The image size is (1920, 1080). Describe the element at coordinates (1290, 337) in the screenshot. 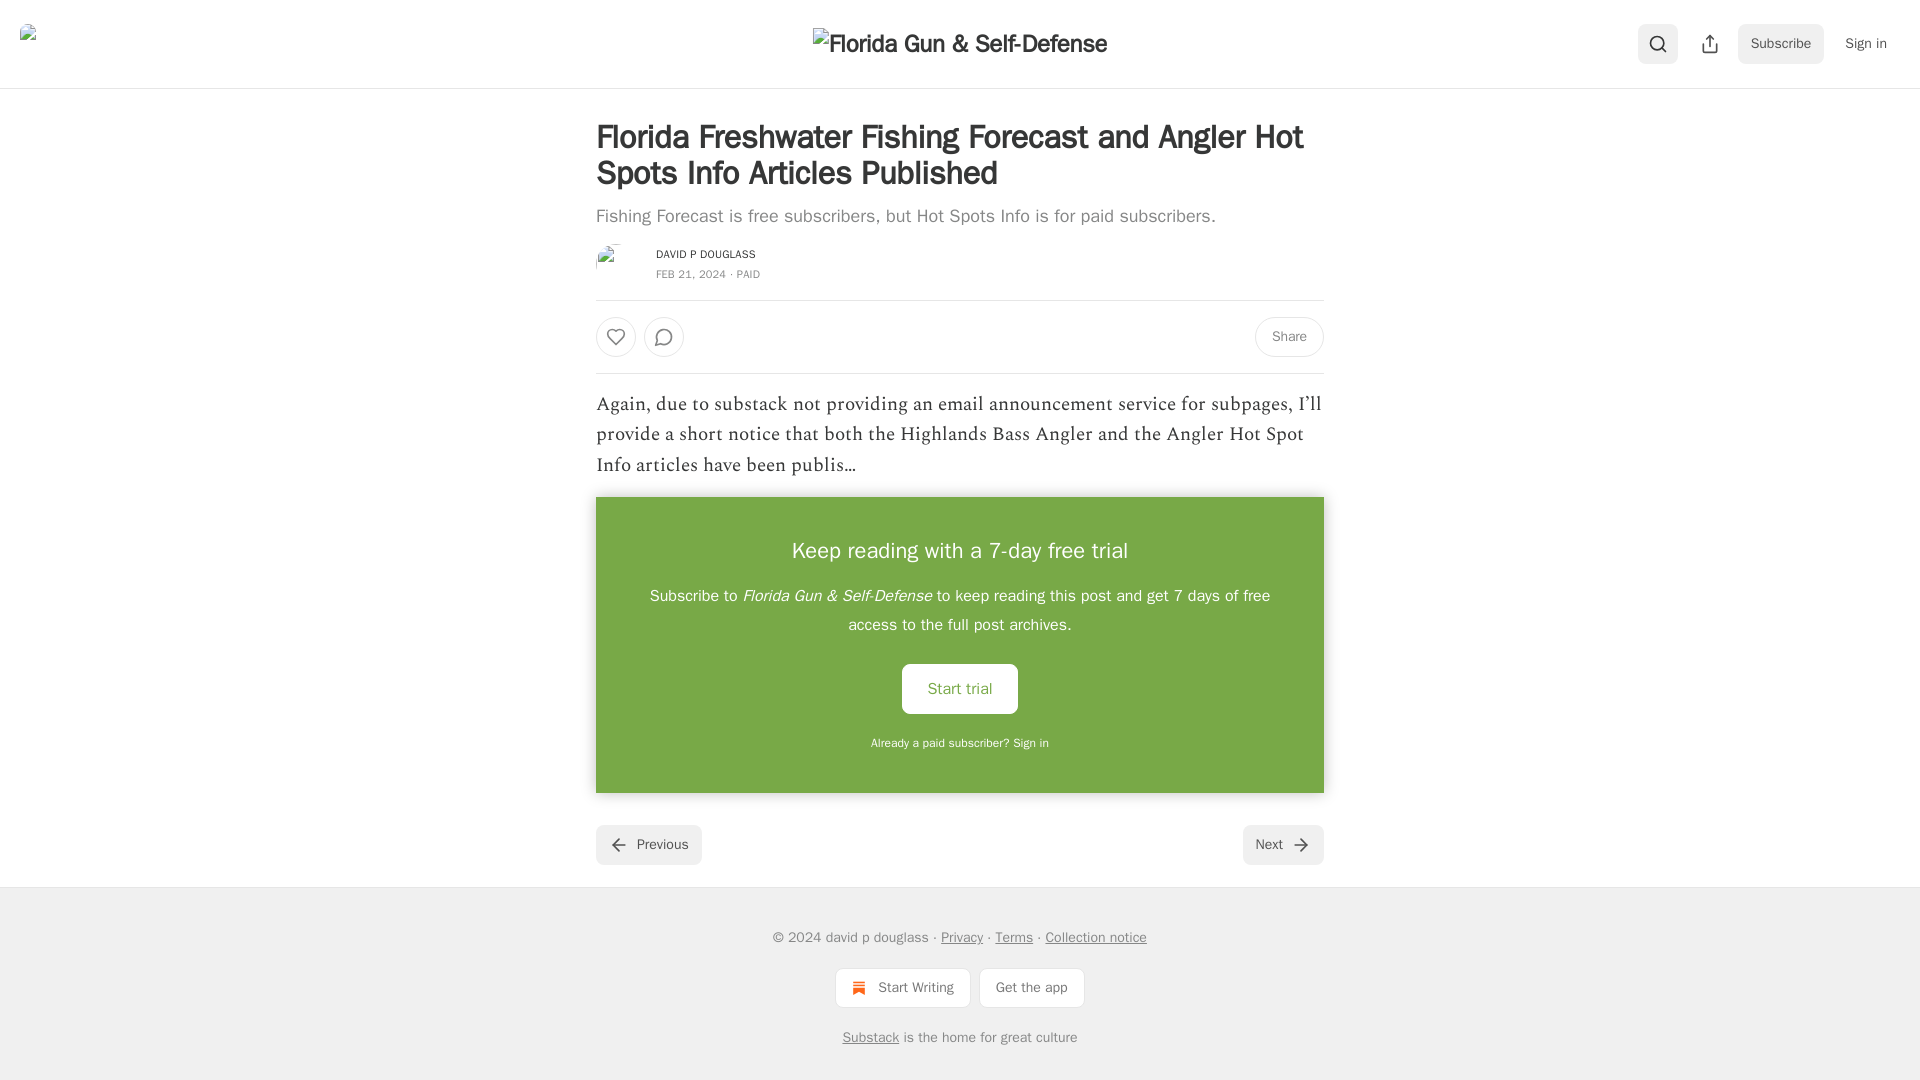

I see `Share` at that location.